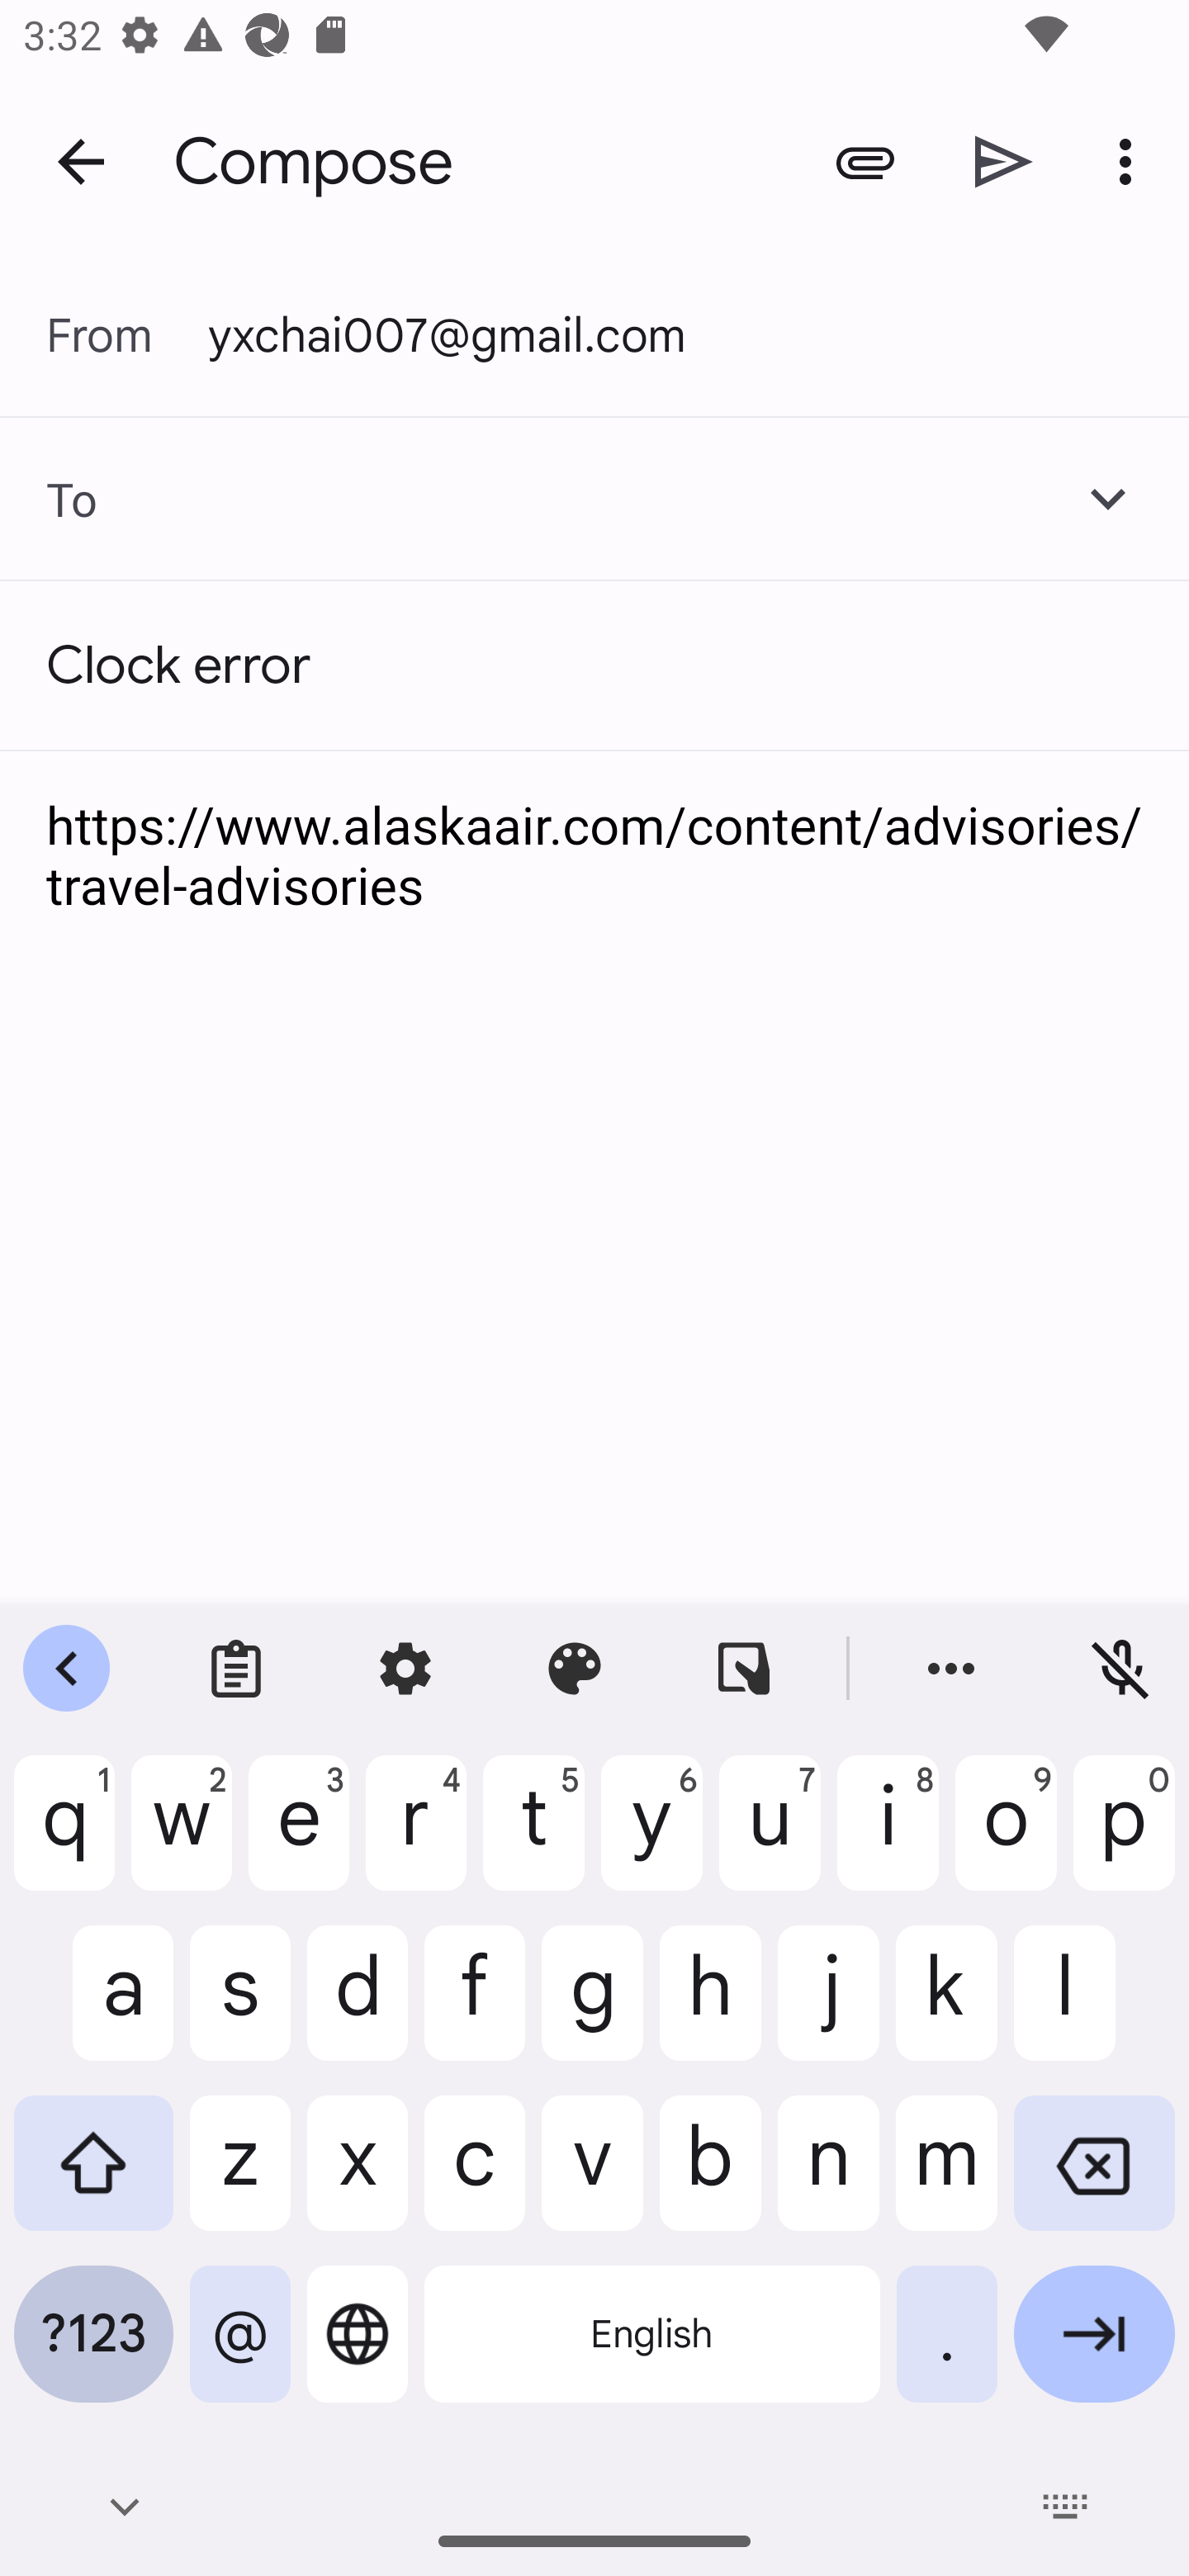  Describe the element at coordinates (594, 665) in the screenshot. I see `Clock error` at that location.